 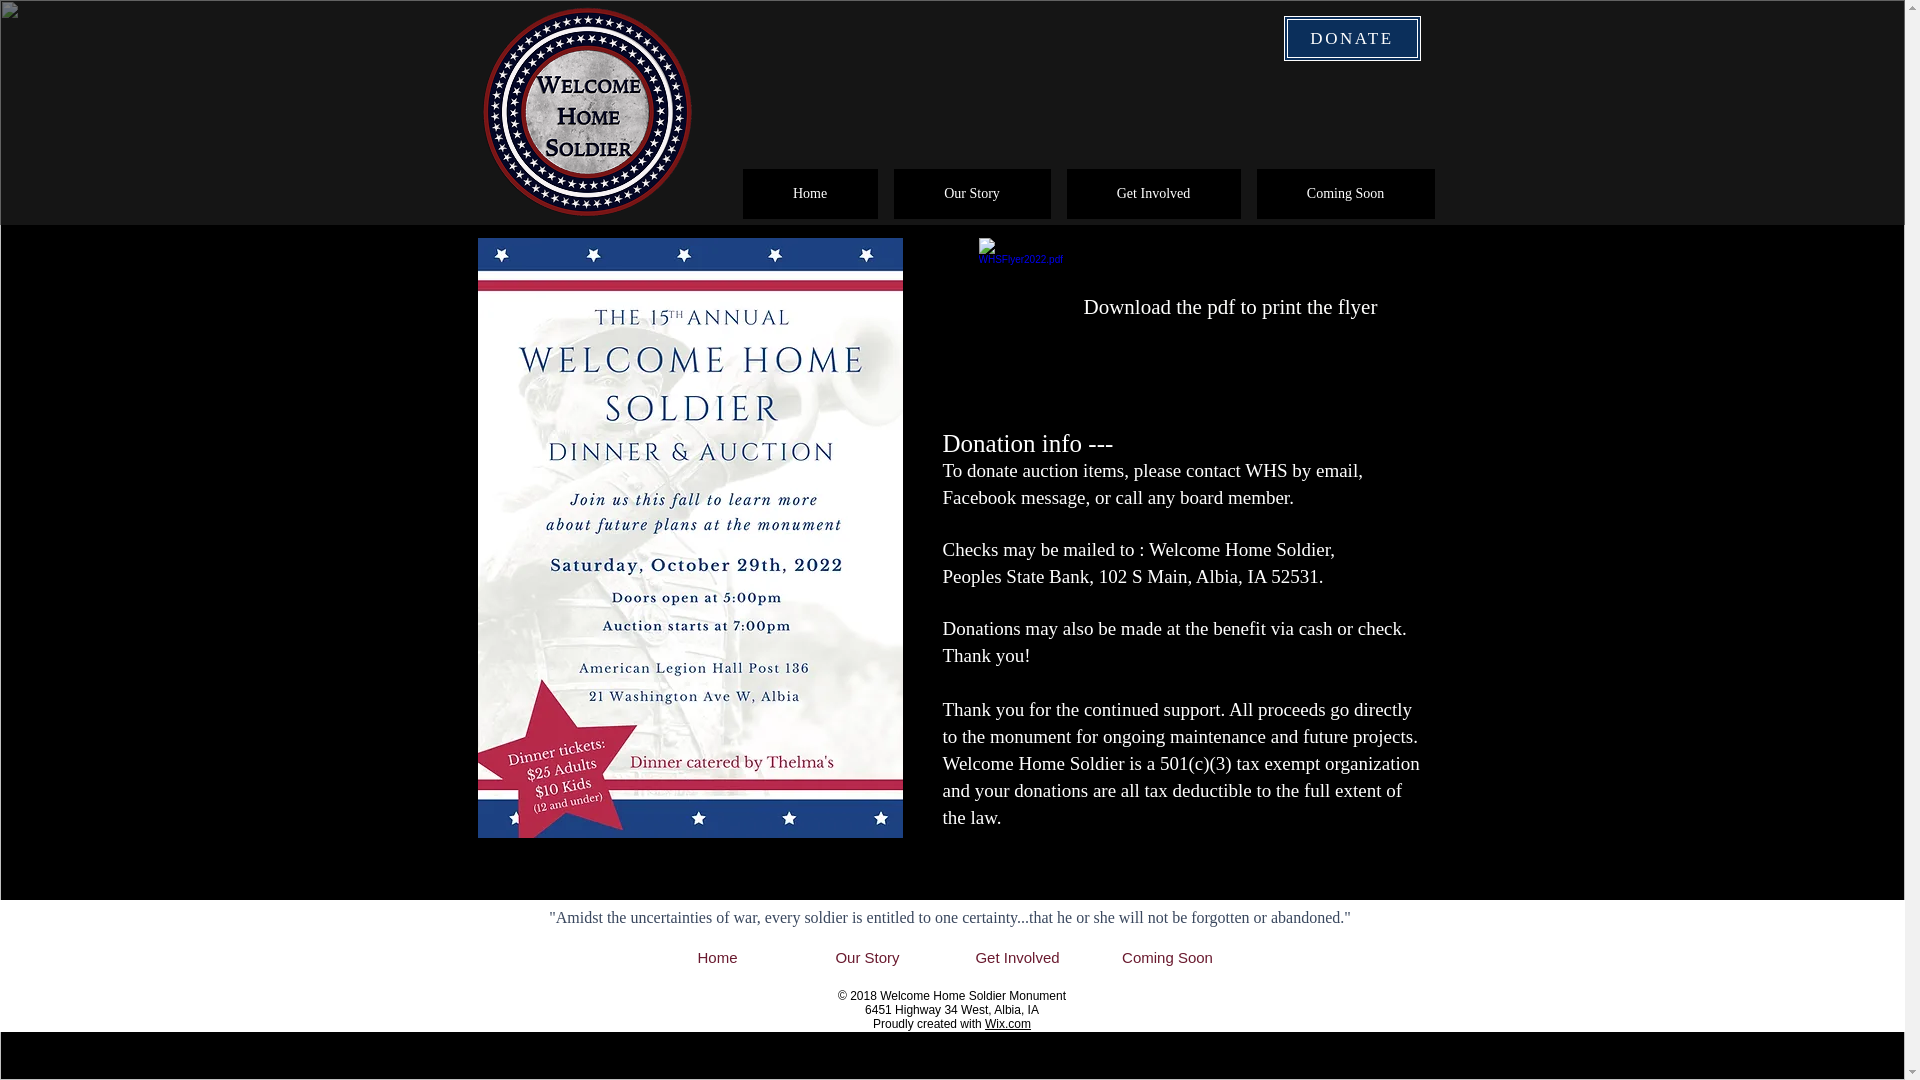 What do you see at coordinates (1167, 957) in the screenshot?
I see `Coming Soon` at bounding box center [1167, 957].